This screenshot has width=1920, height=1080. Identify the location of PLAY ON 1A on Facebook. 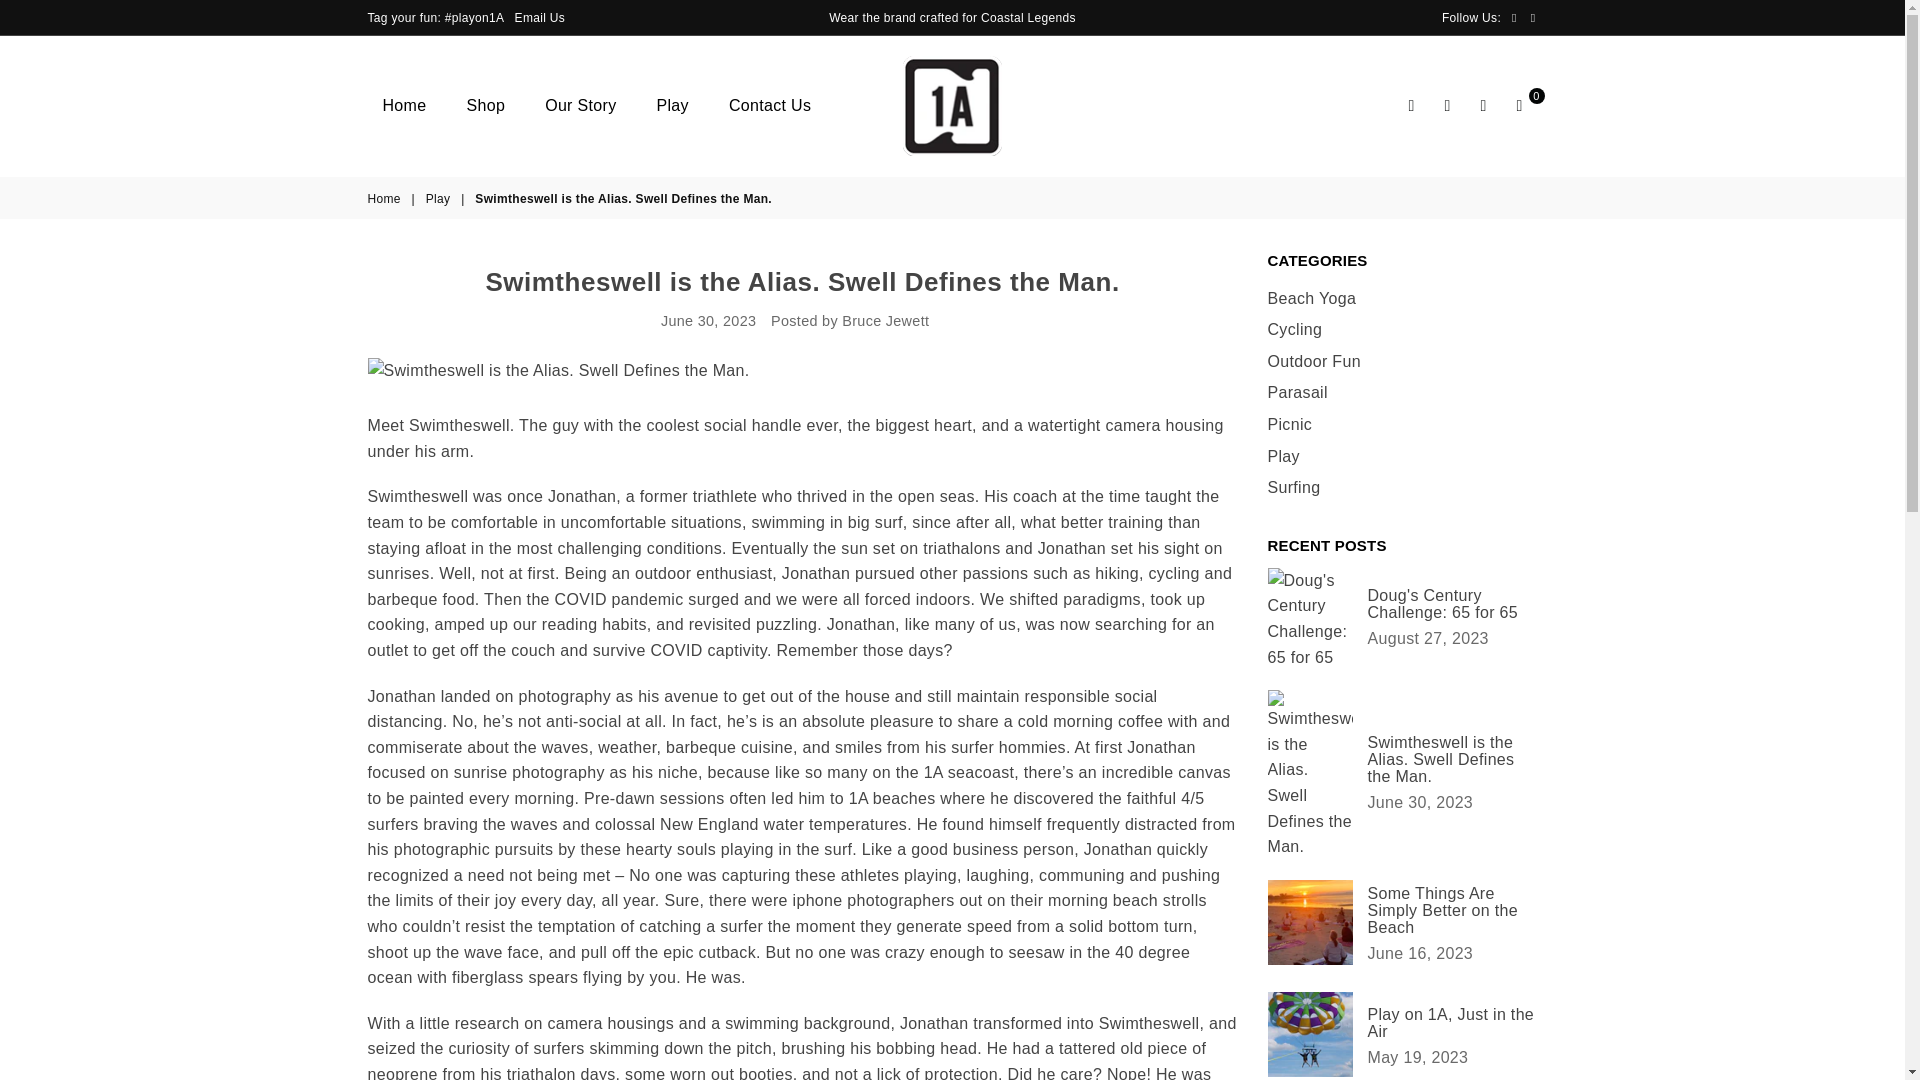
(1514, 17).